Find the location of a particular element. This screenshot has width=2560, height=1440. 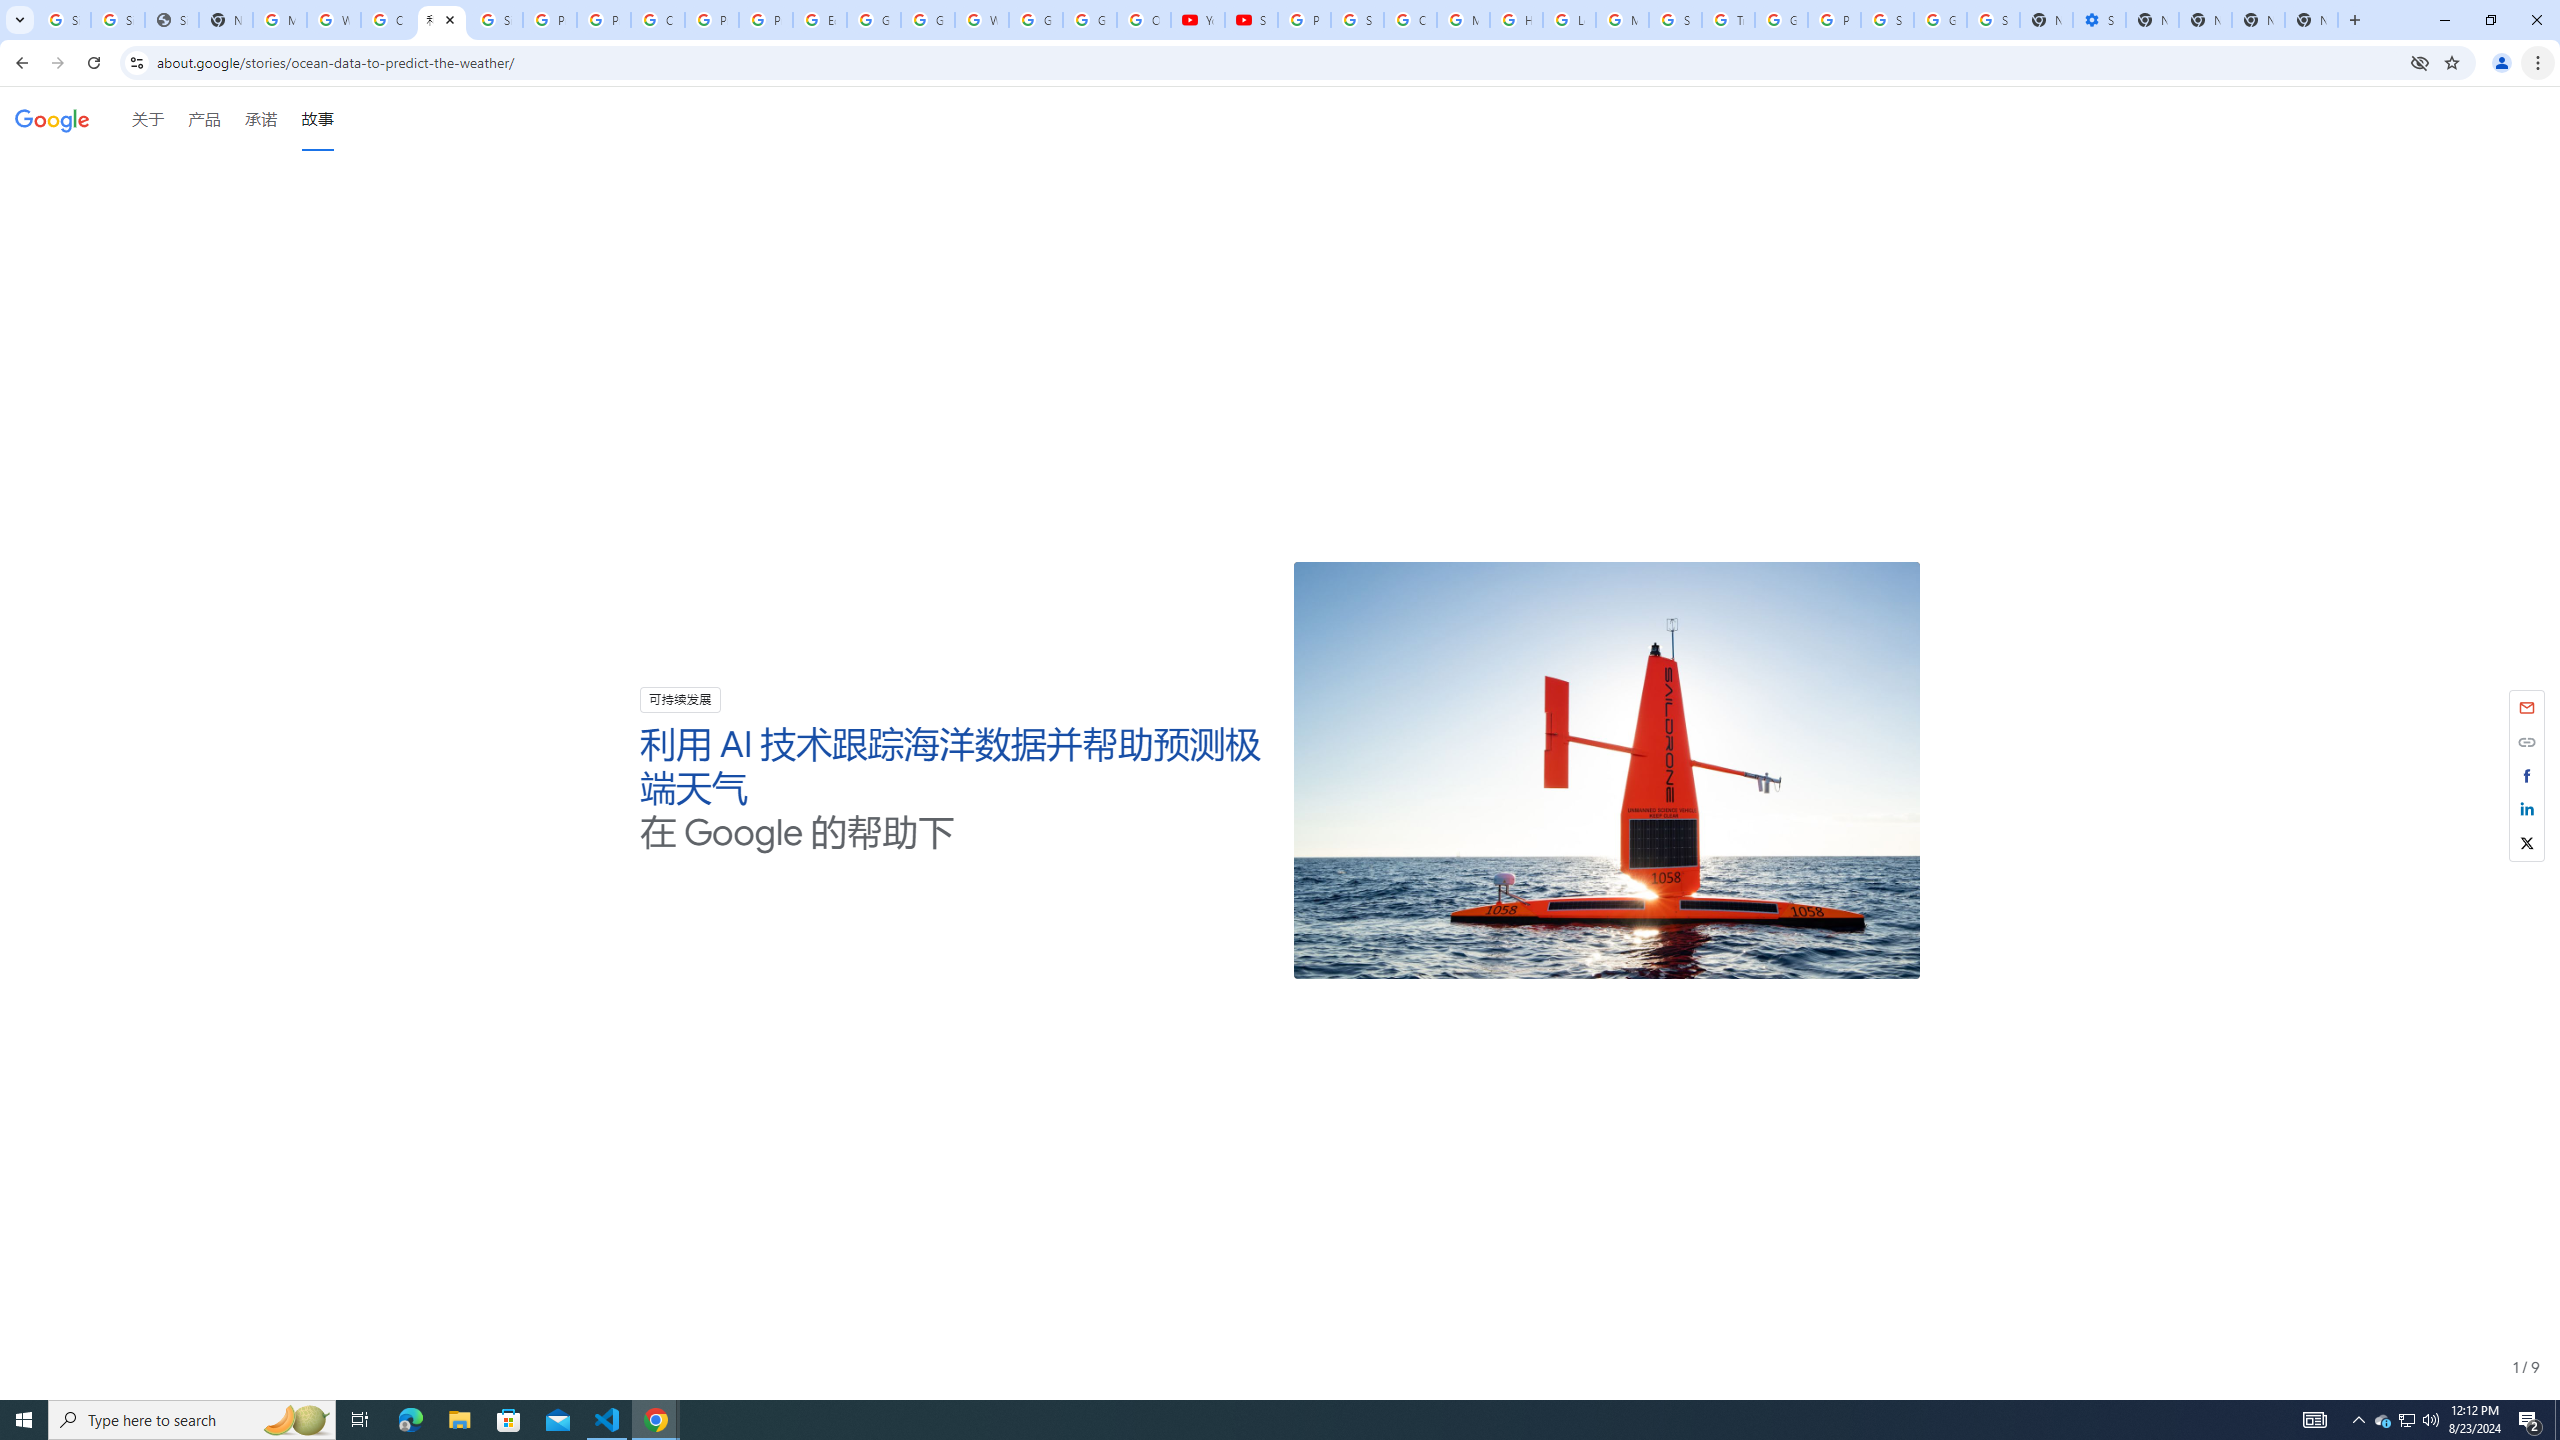

Sign In - USA TODAY is located at coordinates (171, 20).